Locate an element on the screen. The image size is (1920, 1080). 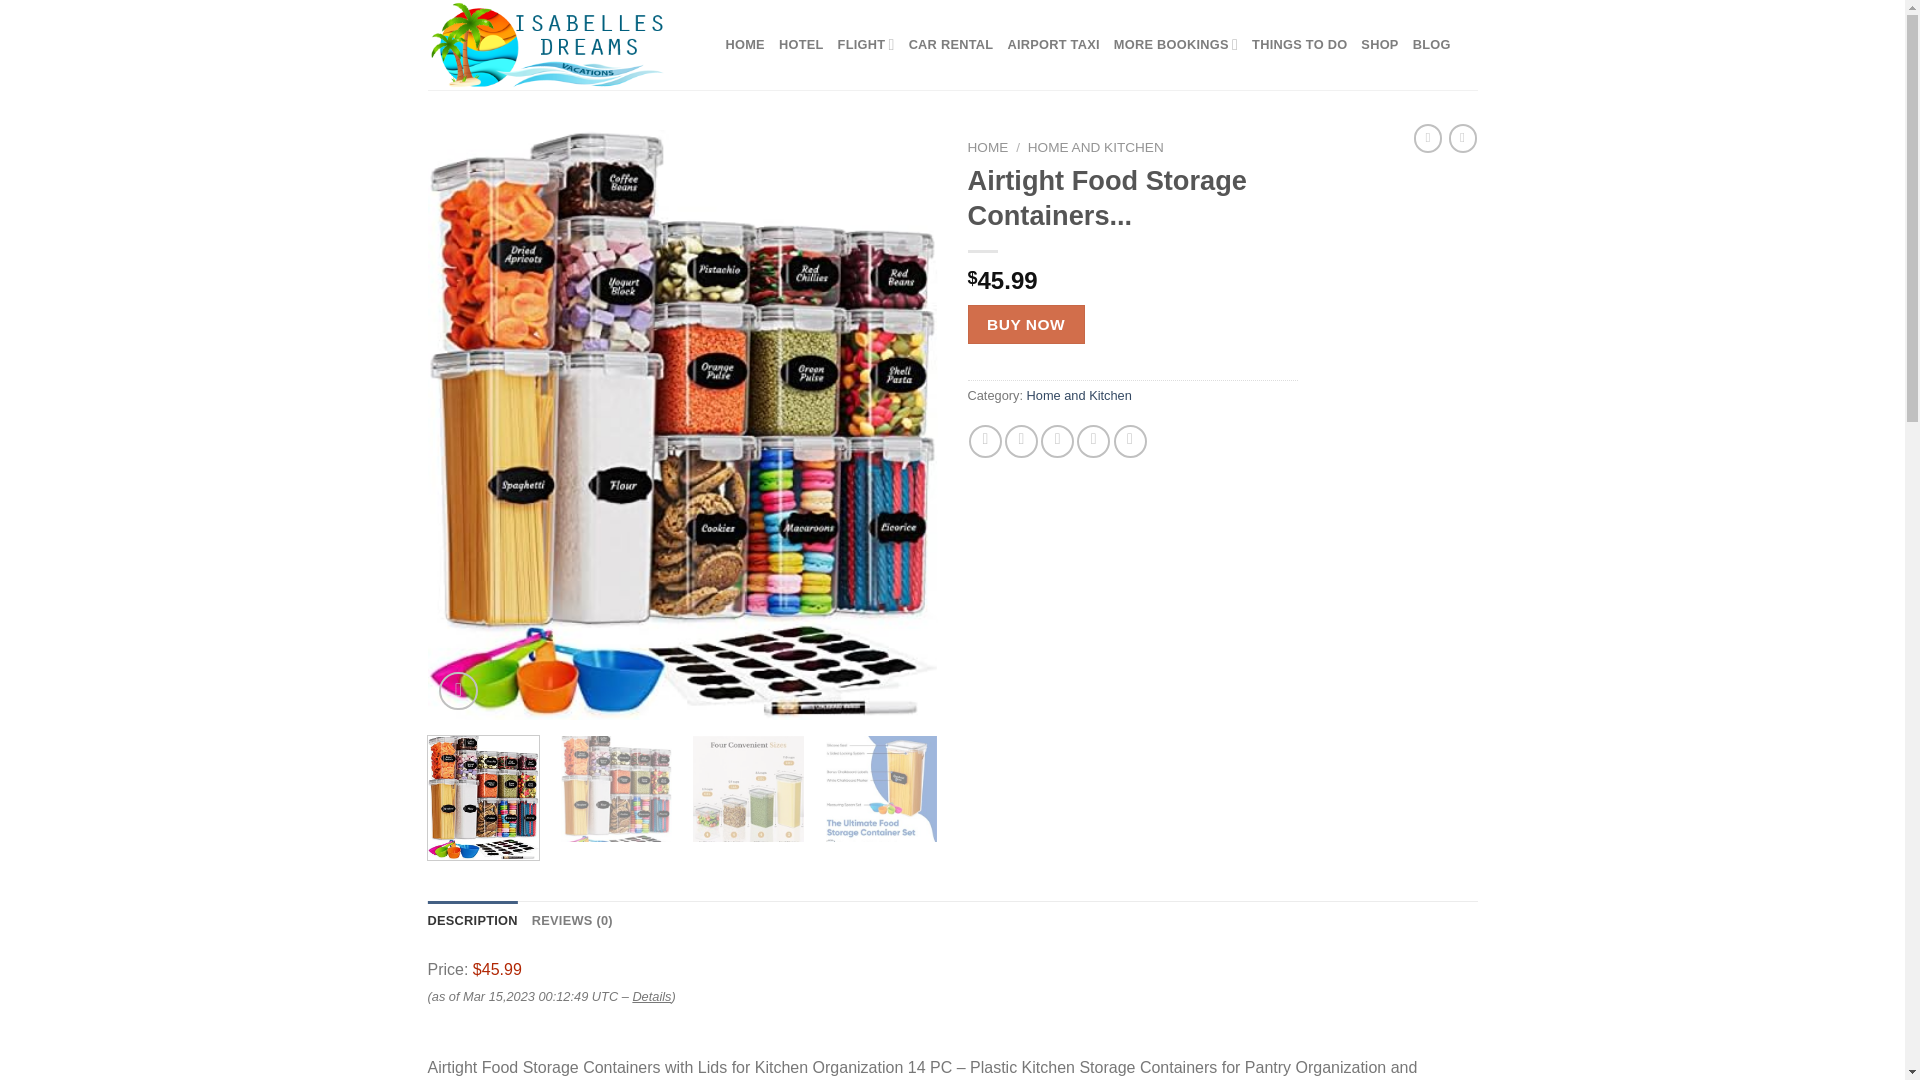
Share on Facebook is located at coordinates (986, 441).